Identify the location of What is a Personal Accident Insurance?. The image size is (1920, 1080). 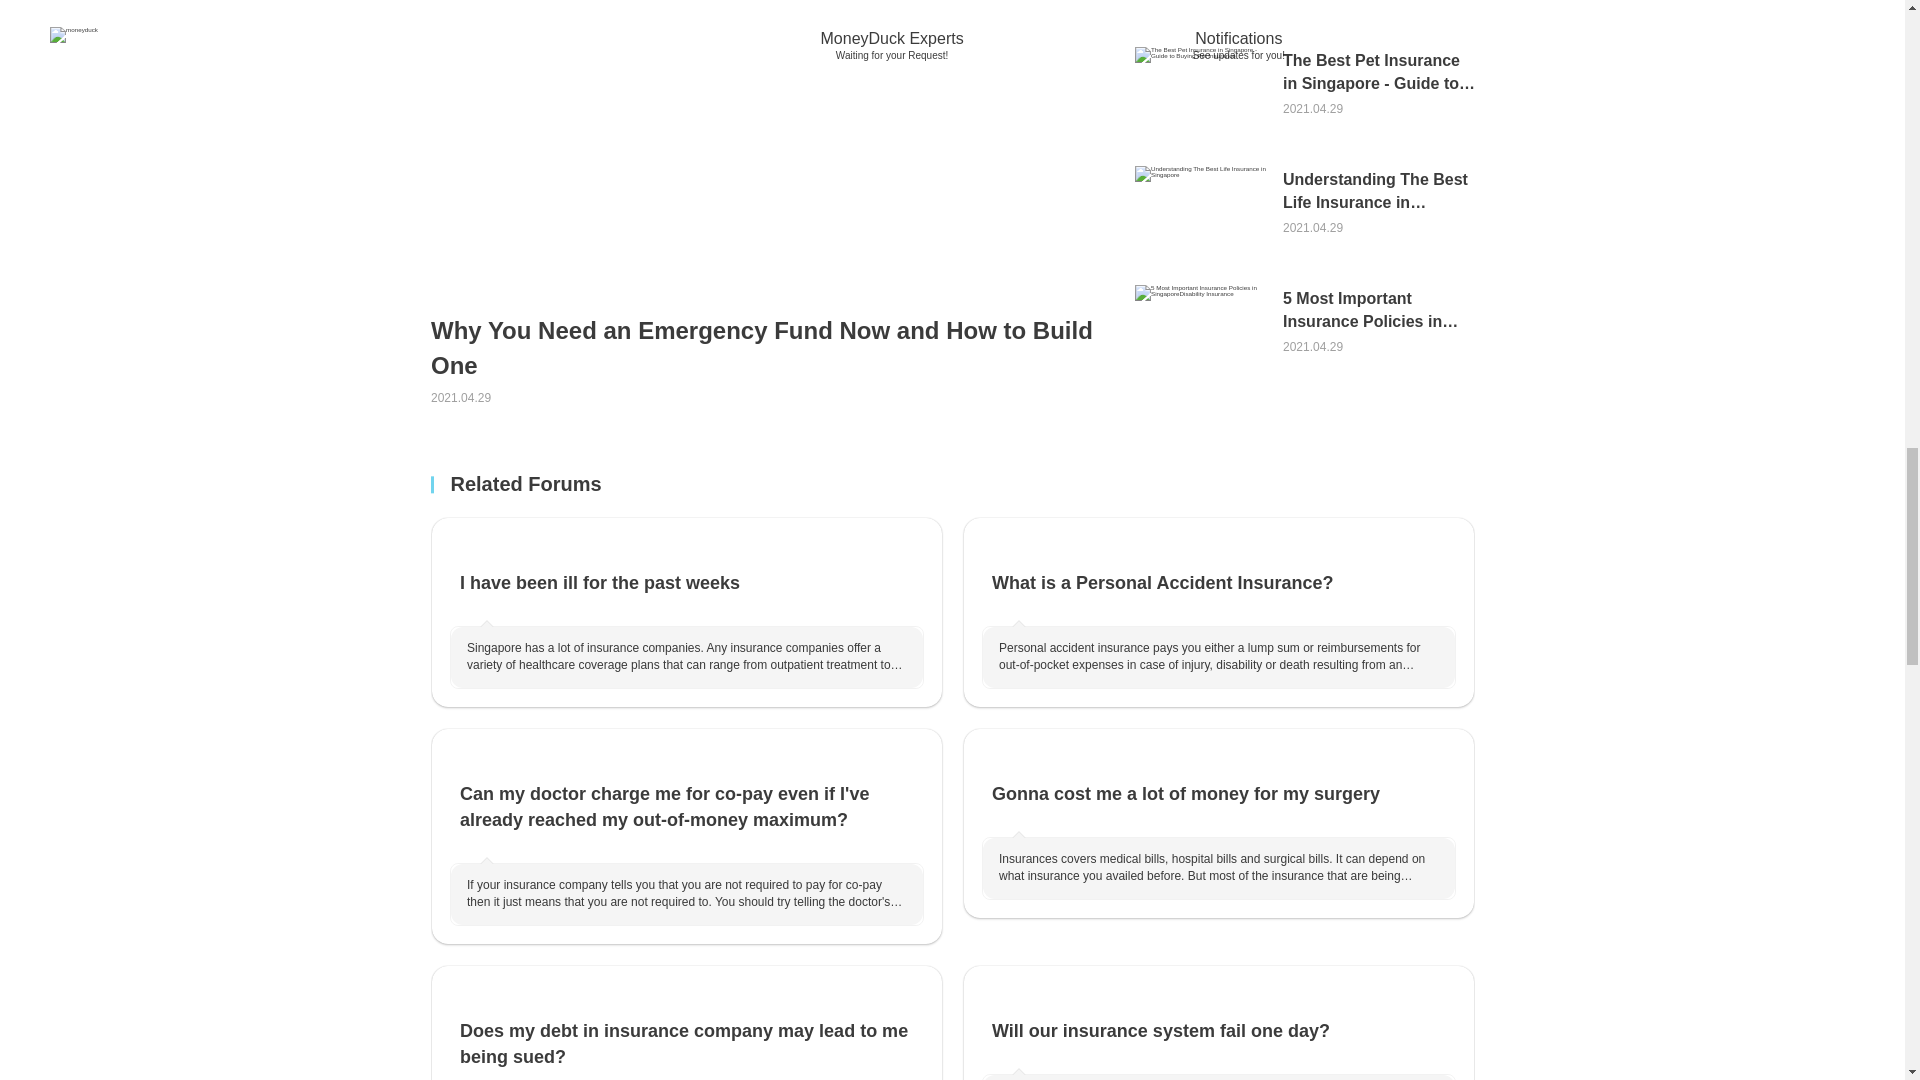
(1218, 570).